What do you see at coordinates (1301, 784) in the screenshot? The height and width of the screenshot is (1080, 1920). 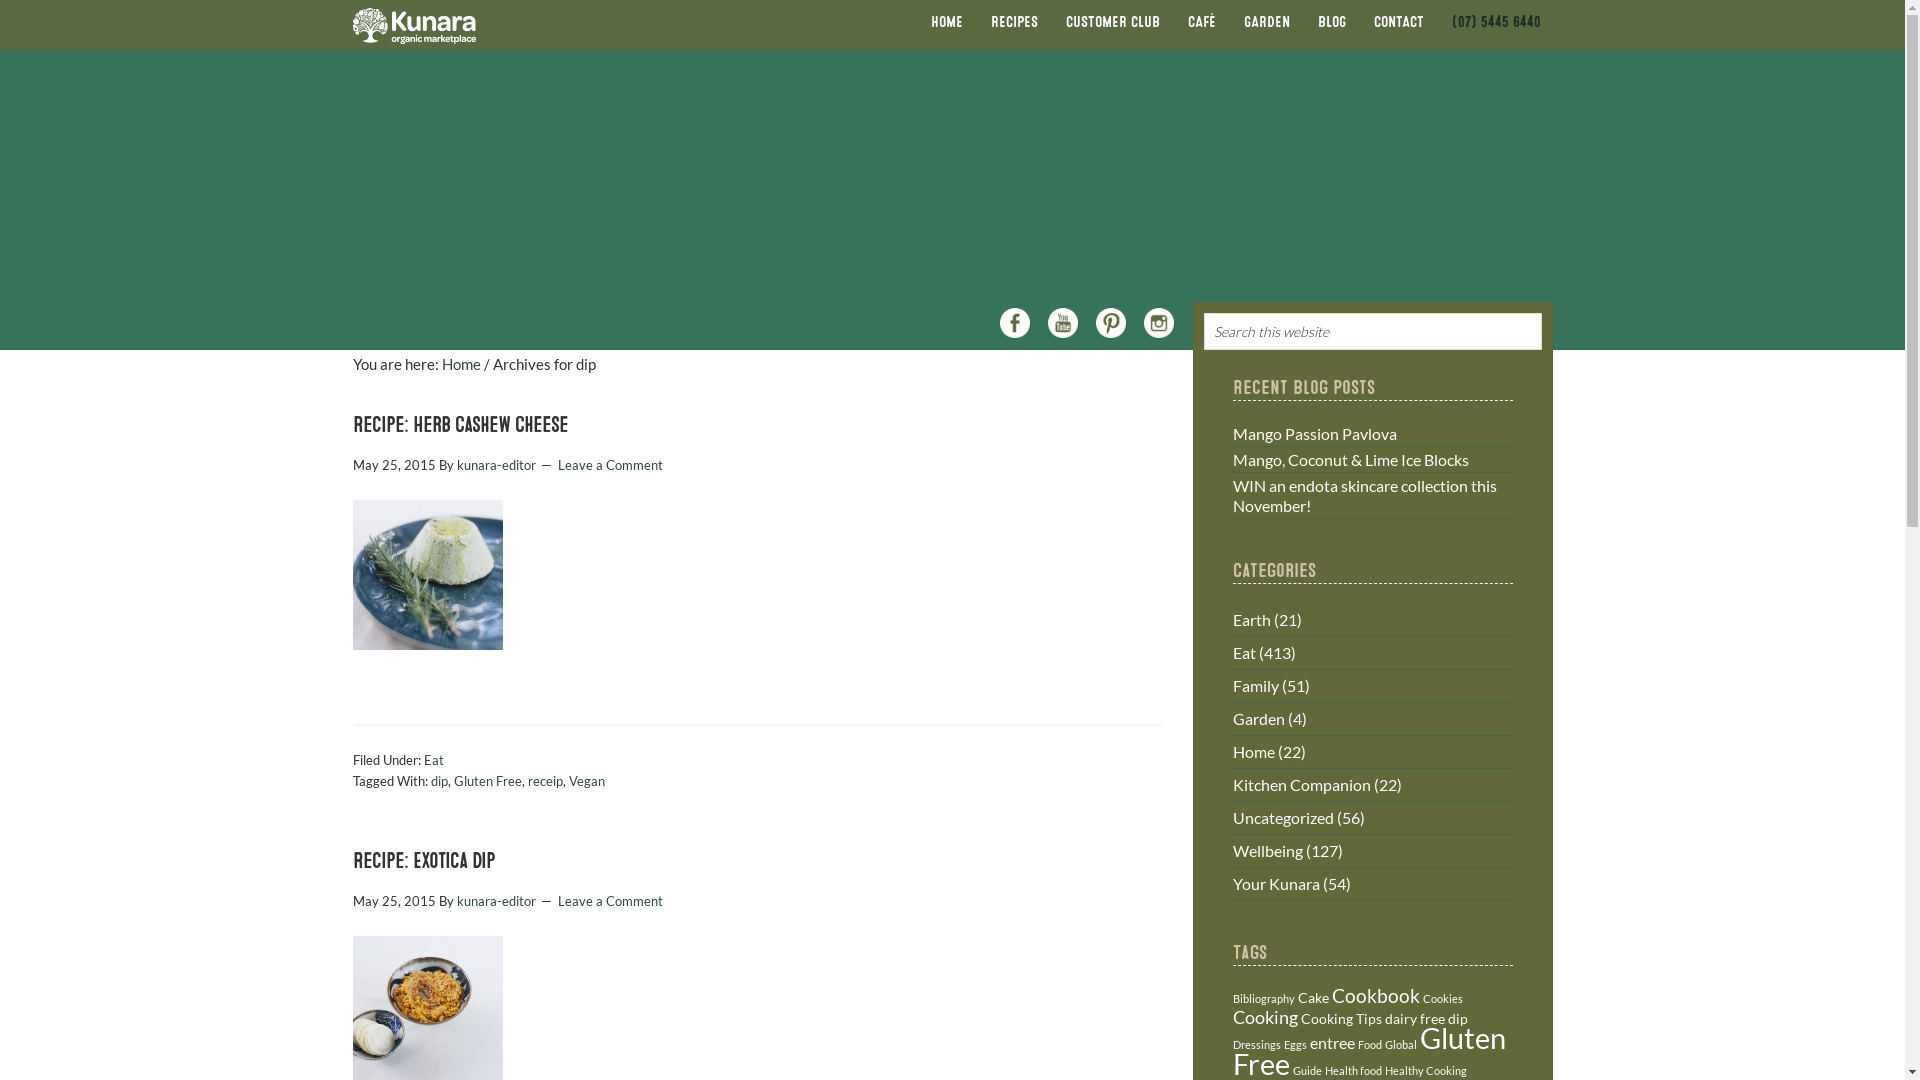 I see `Kitchen Companion` at bounding box center [1301, 784].